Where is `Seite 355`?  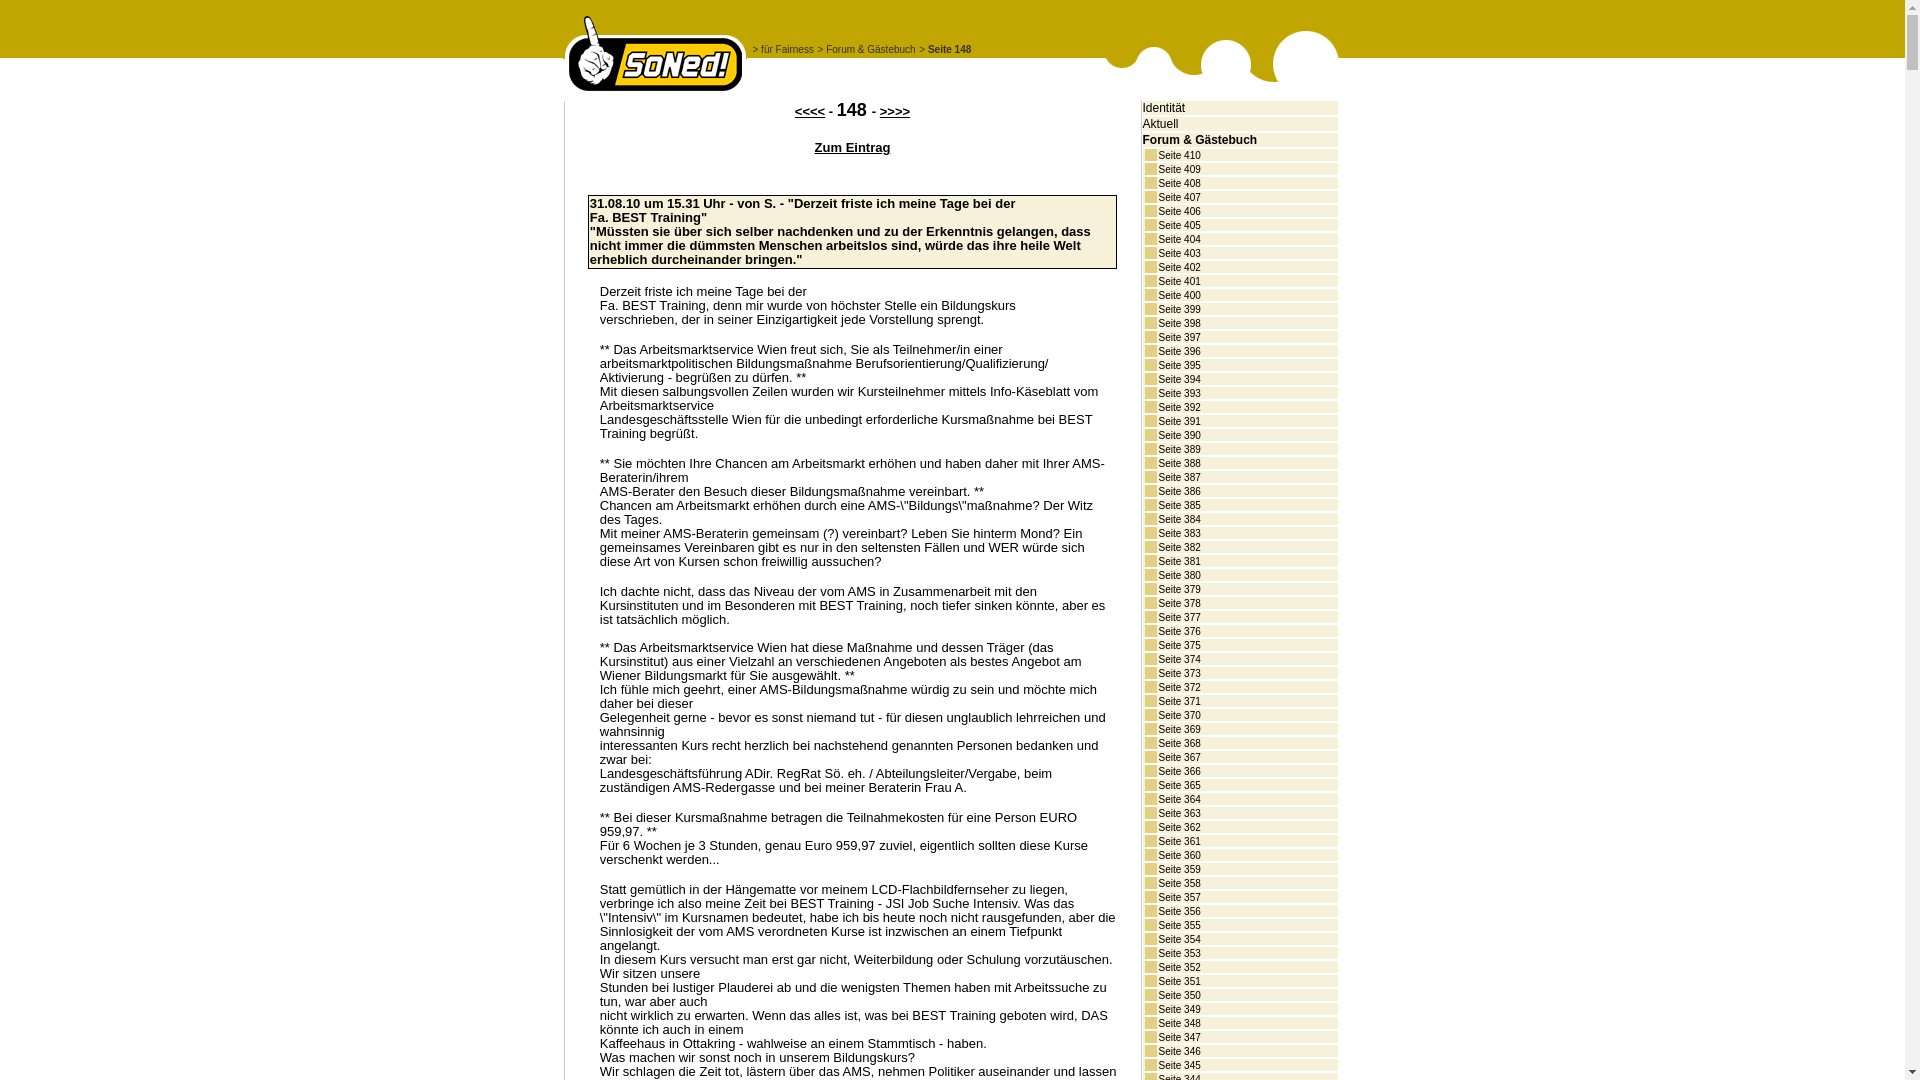
Seite 355 is located at coordinates (1178, 926).